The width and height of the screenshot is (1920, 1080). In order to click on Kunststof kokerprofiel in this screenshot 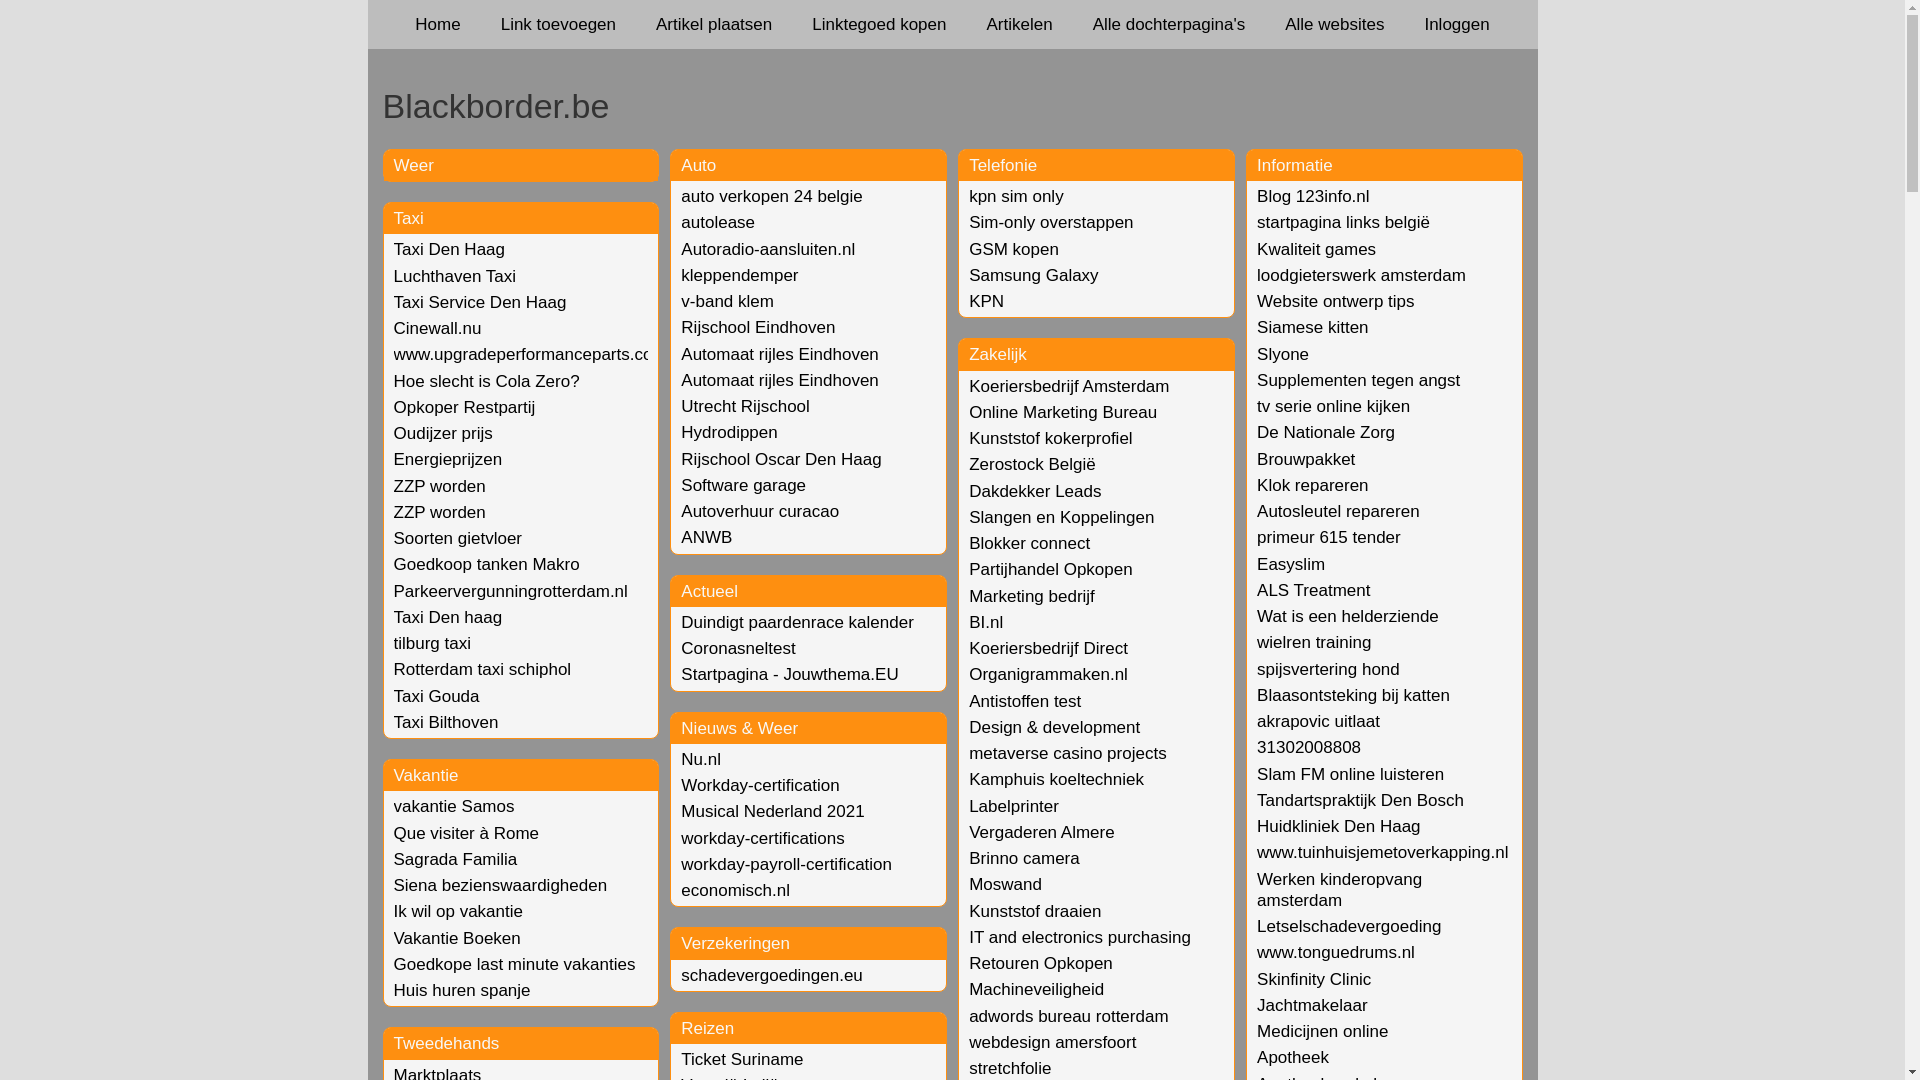, I will do `click(1050, 438)`.